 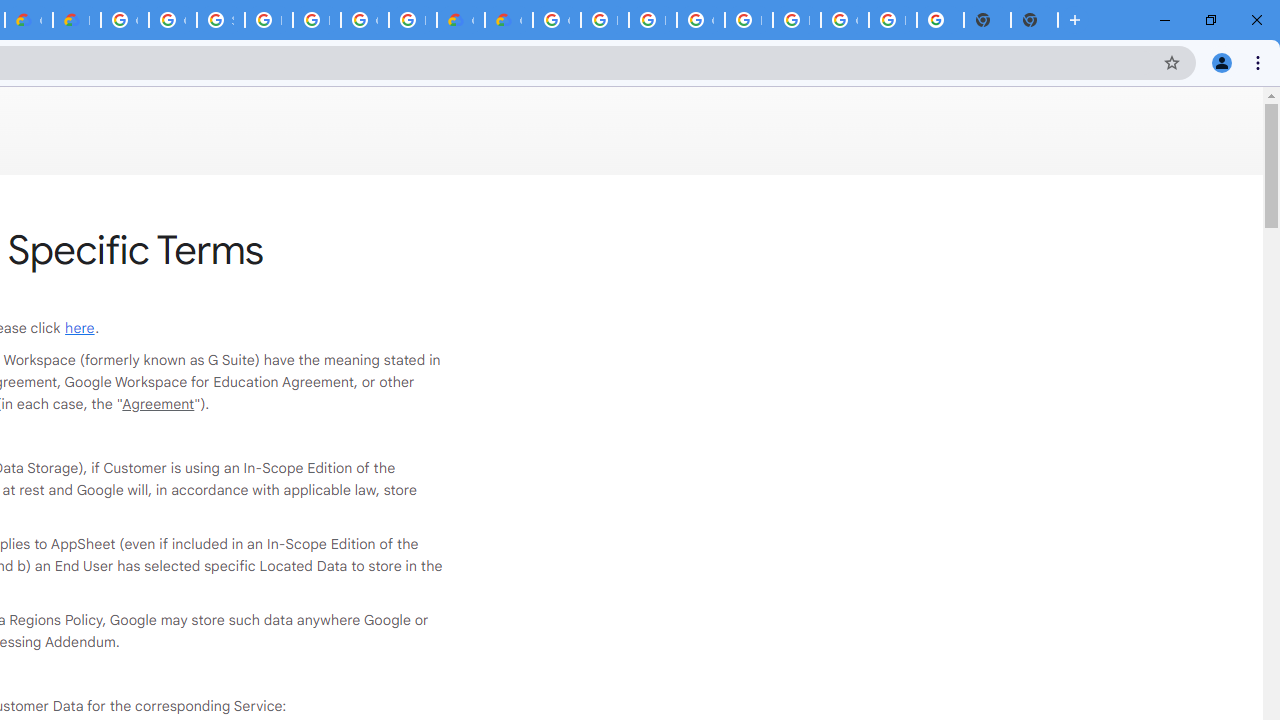 What do you see at coordinates (508, 20) in the screenshot?
I see `Google Cloud Estimate Summary` at bounding box center [508, 20].